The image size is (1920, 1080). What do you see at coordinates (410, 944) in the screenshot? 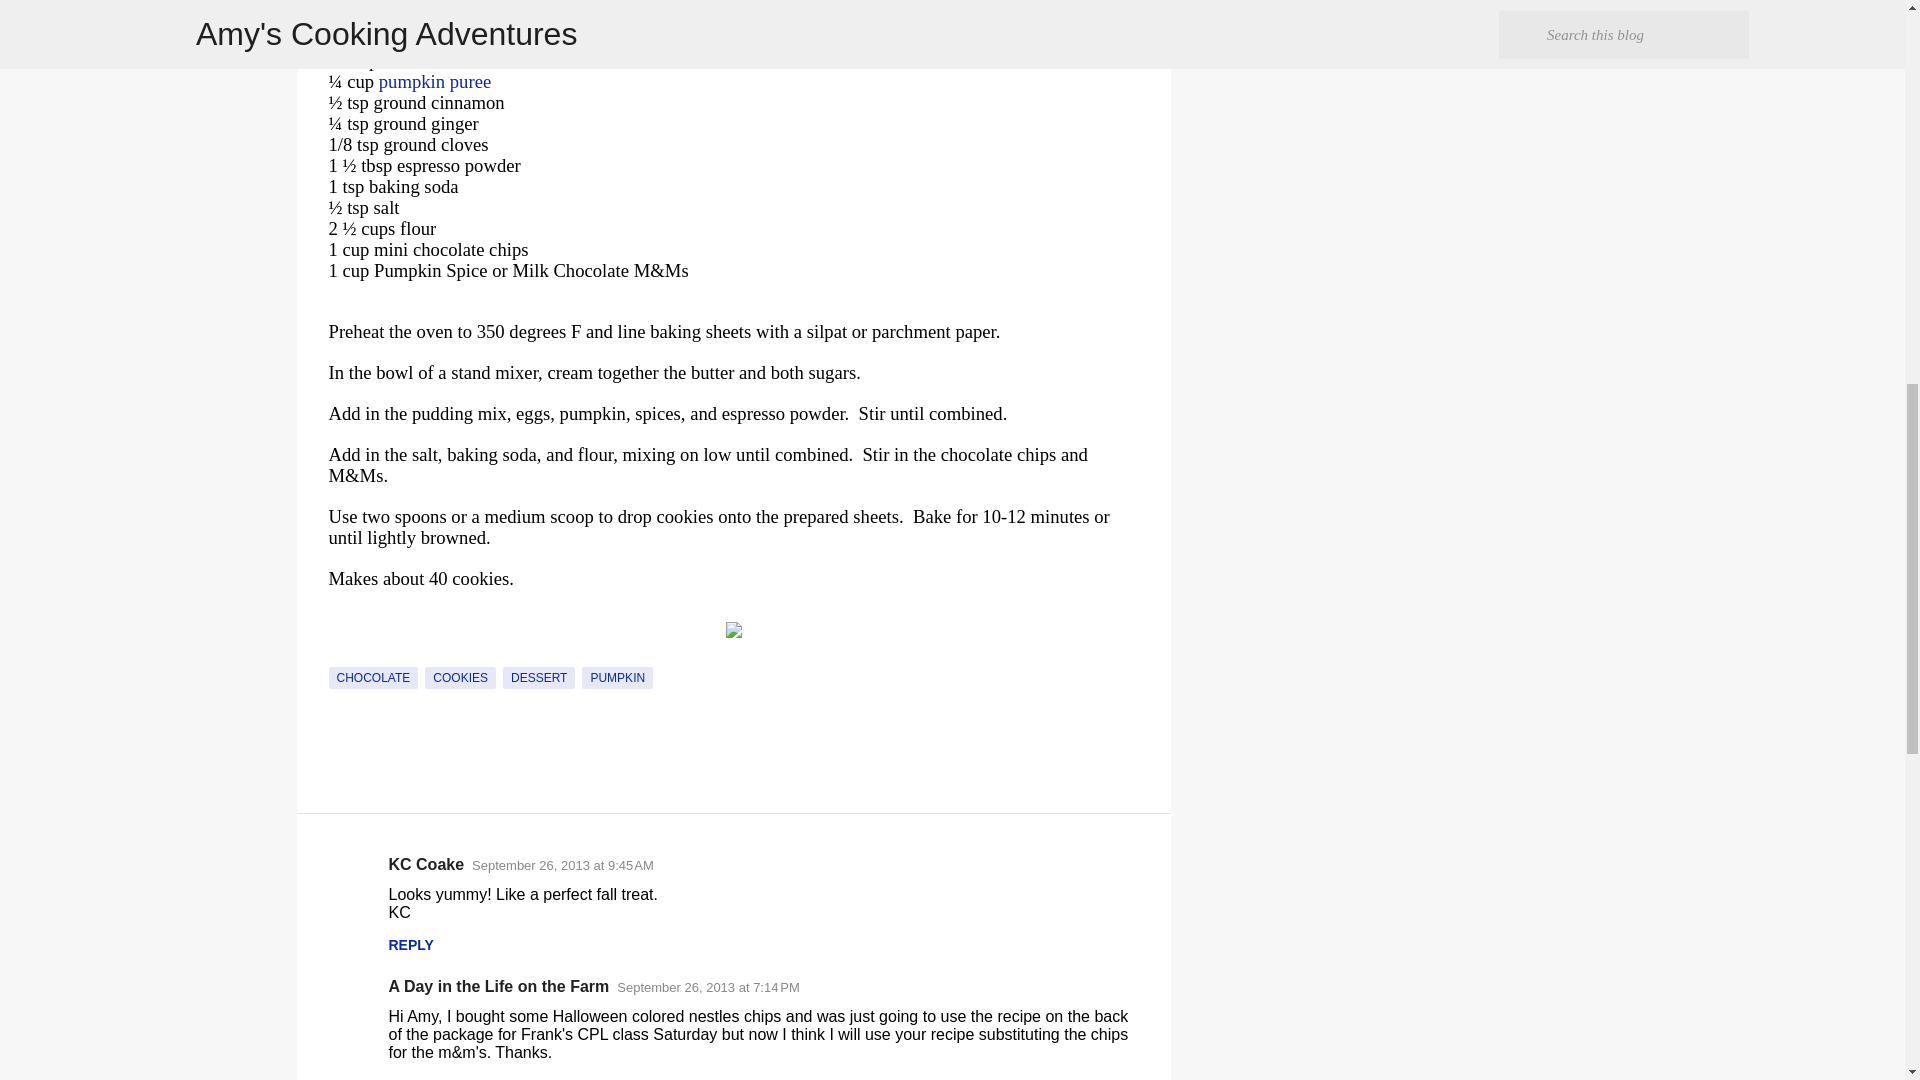
I see `REPLY` at bounding box center [410, 944].